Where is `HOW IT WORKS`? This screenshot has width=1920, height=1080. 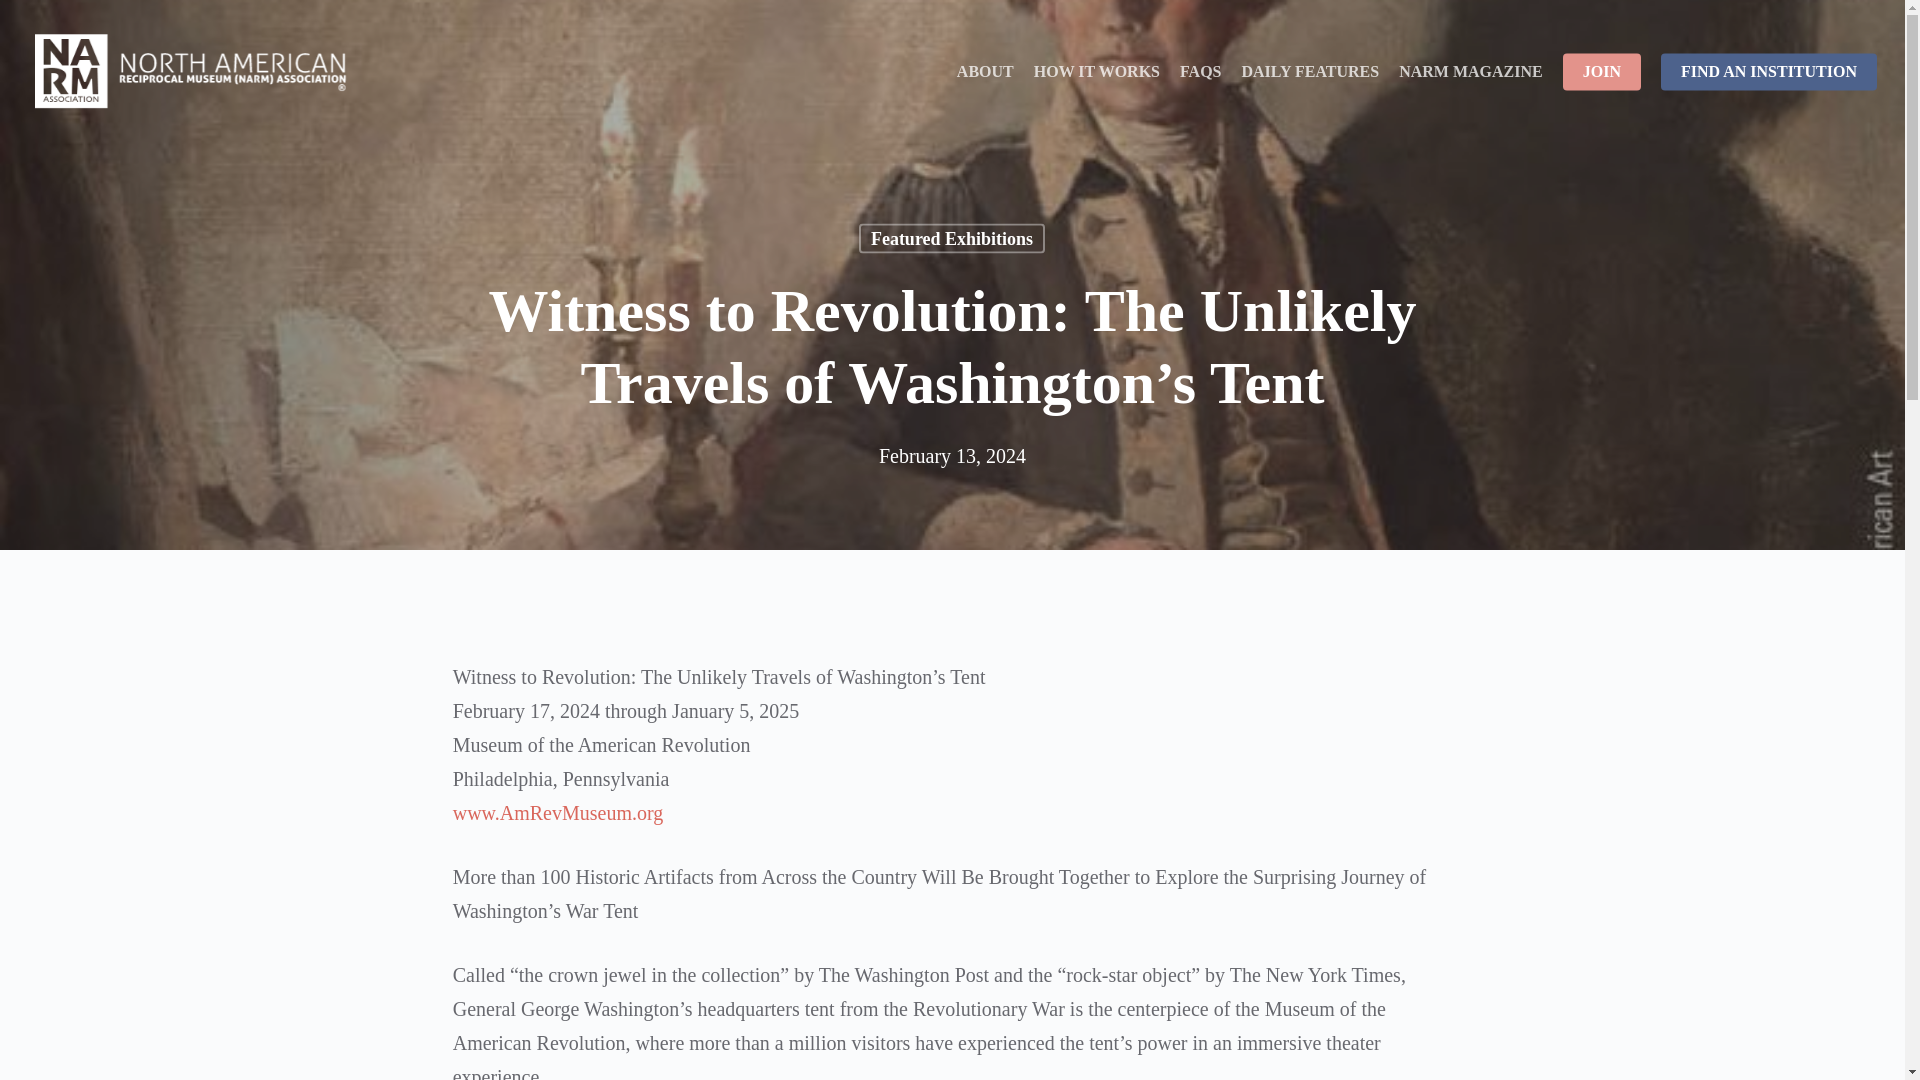 HOW IT WORKS is located at coordinates (1096, 71).